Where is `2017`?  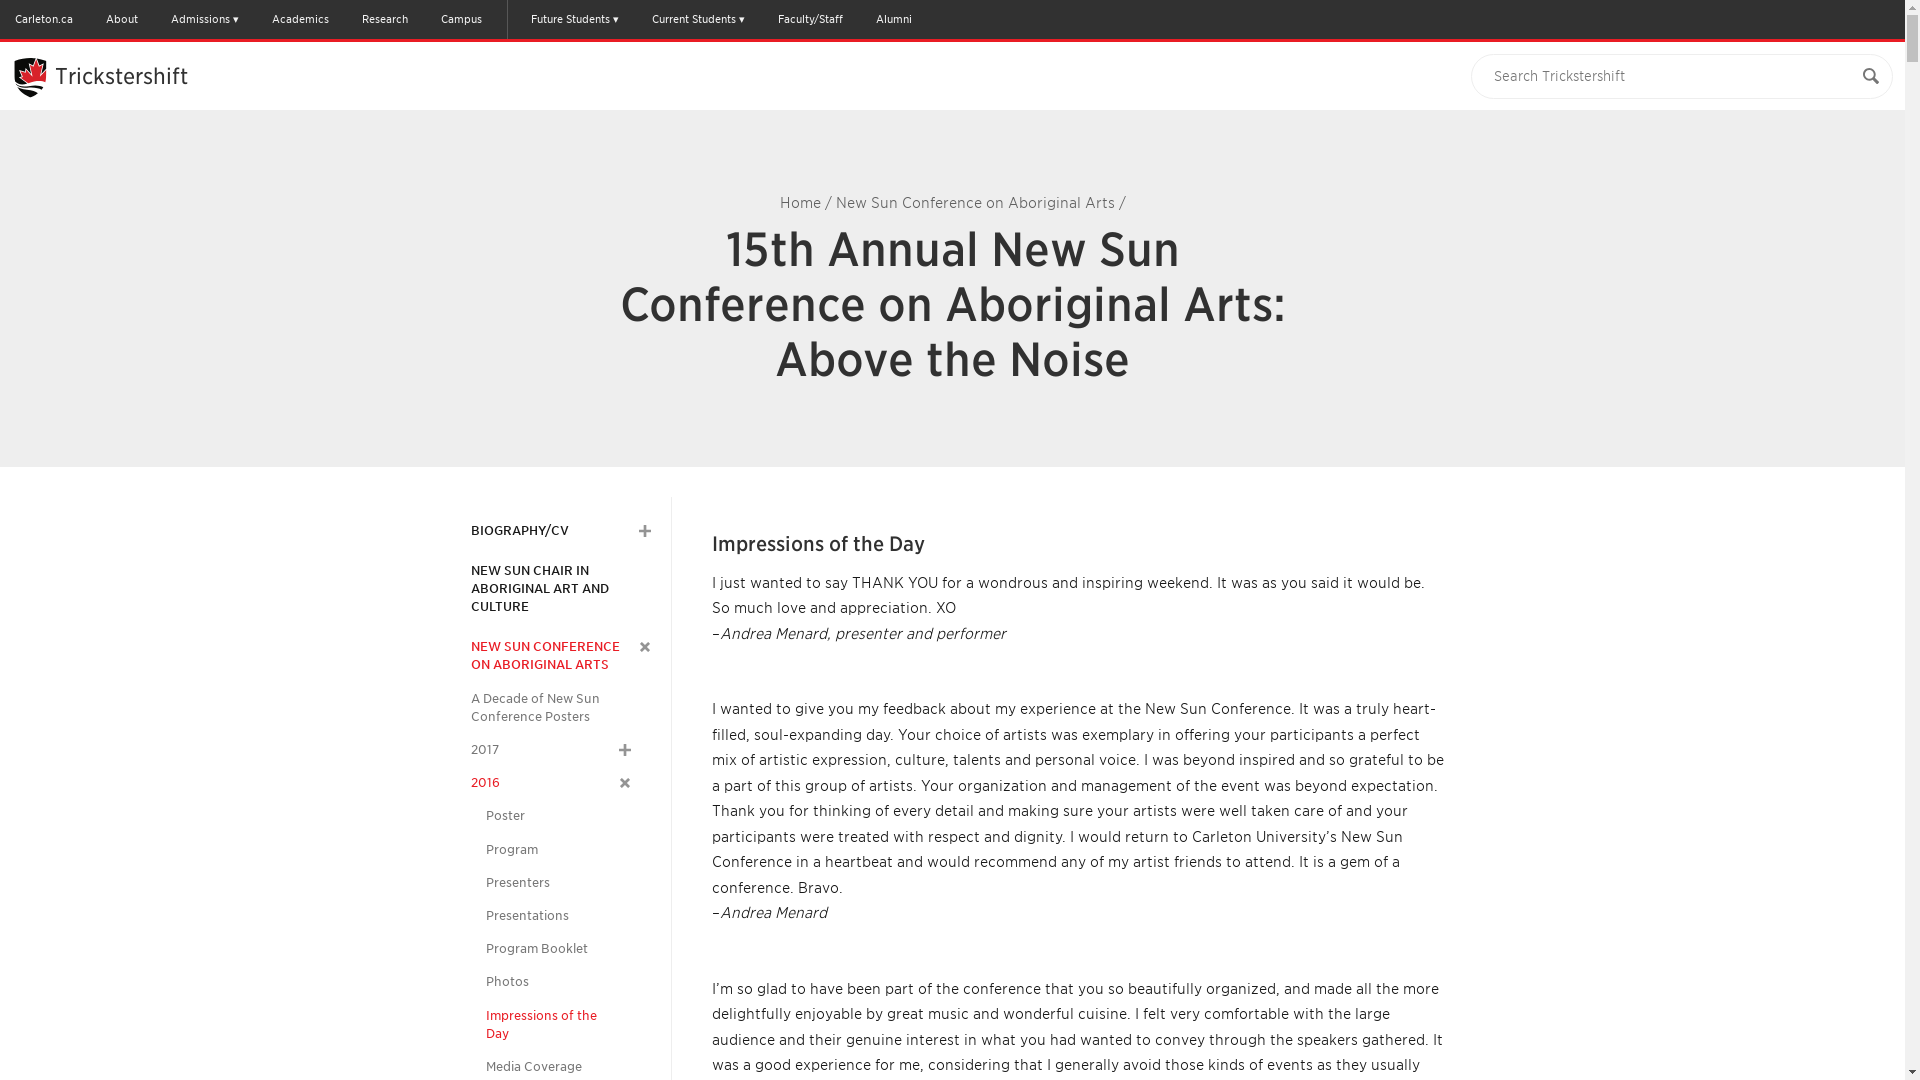 2017 is located at coordinates (484, 750).